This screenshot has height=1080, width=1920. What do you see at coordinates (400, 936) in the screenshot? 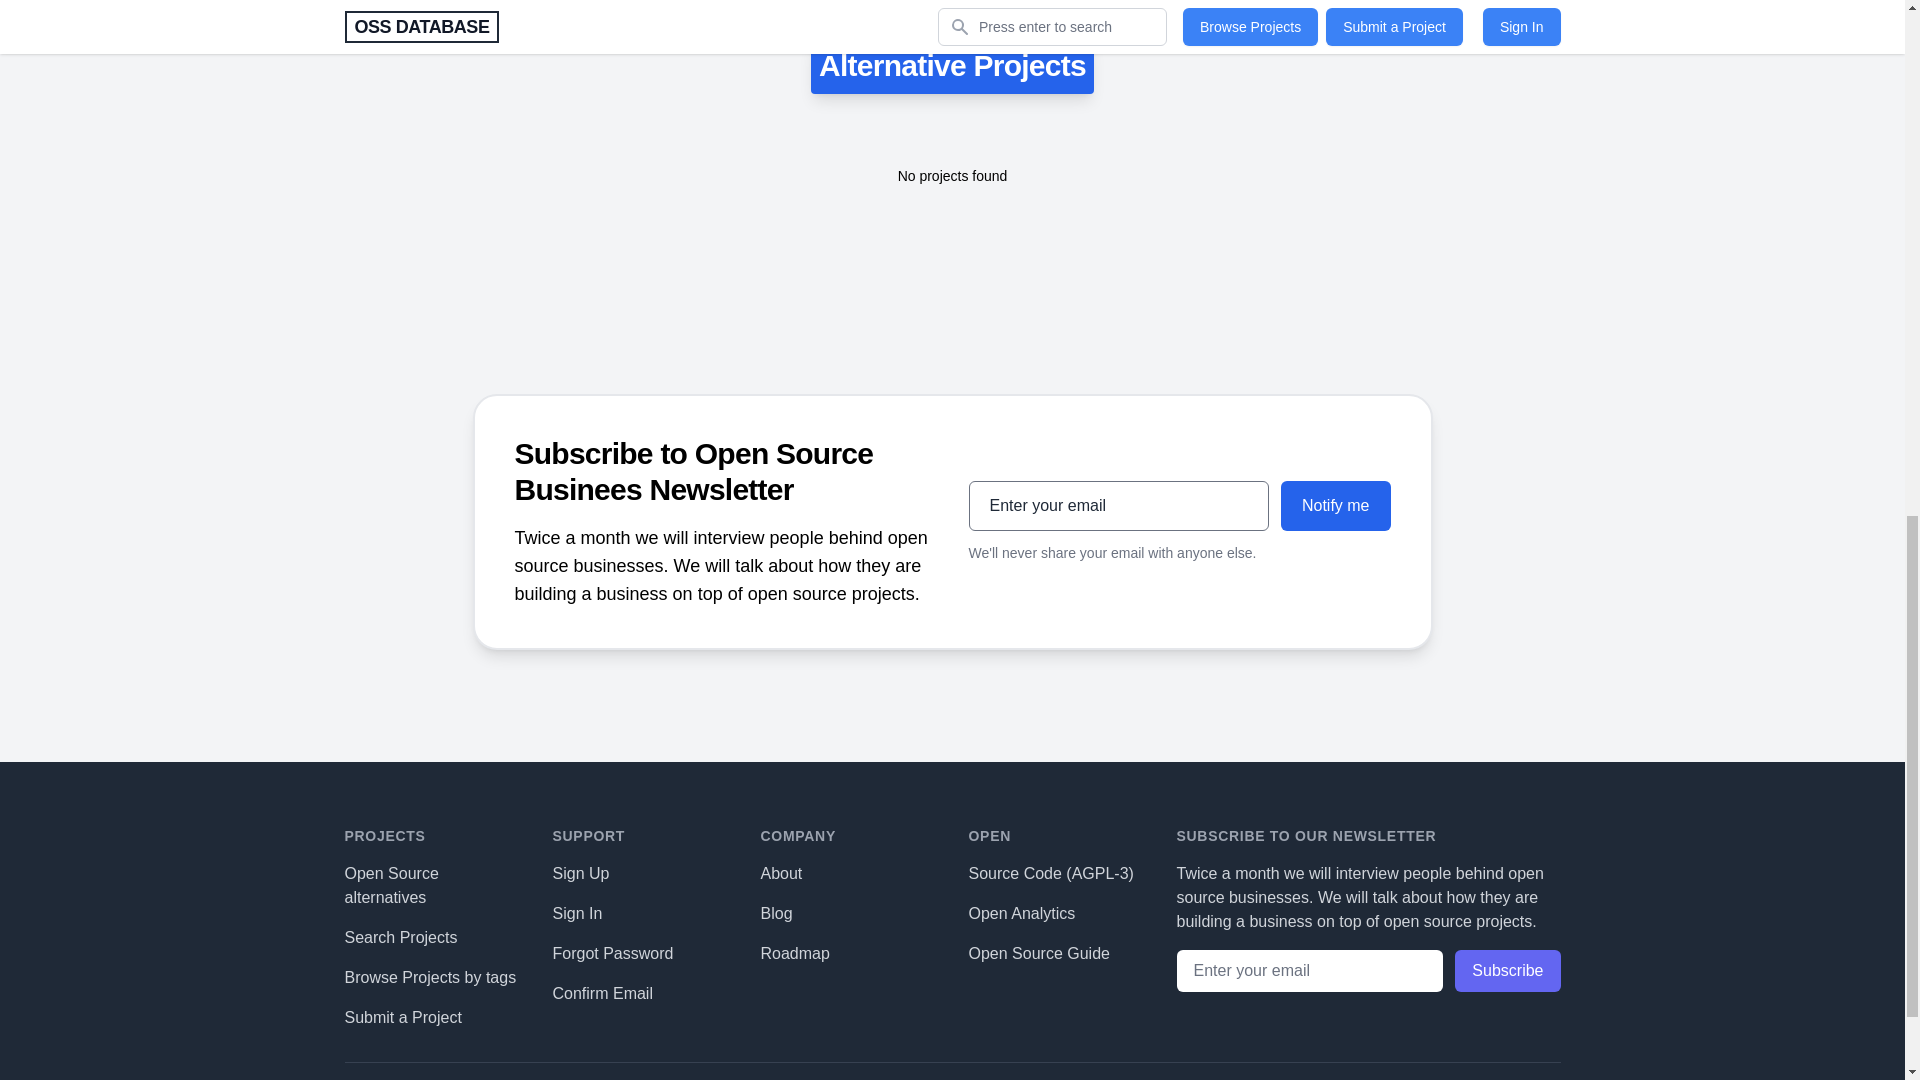
I see `Search Projects` at bounding box center [400, 936].